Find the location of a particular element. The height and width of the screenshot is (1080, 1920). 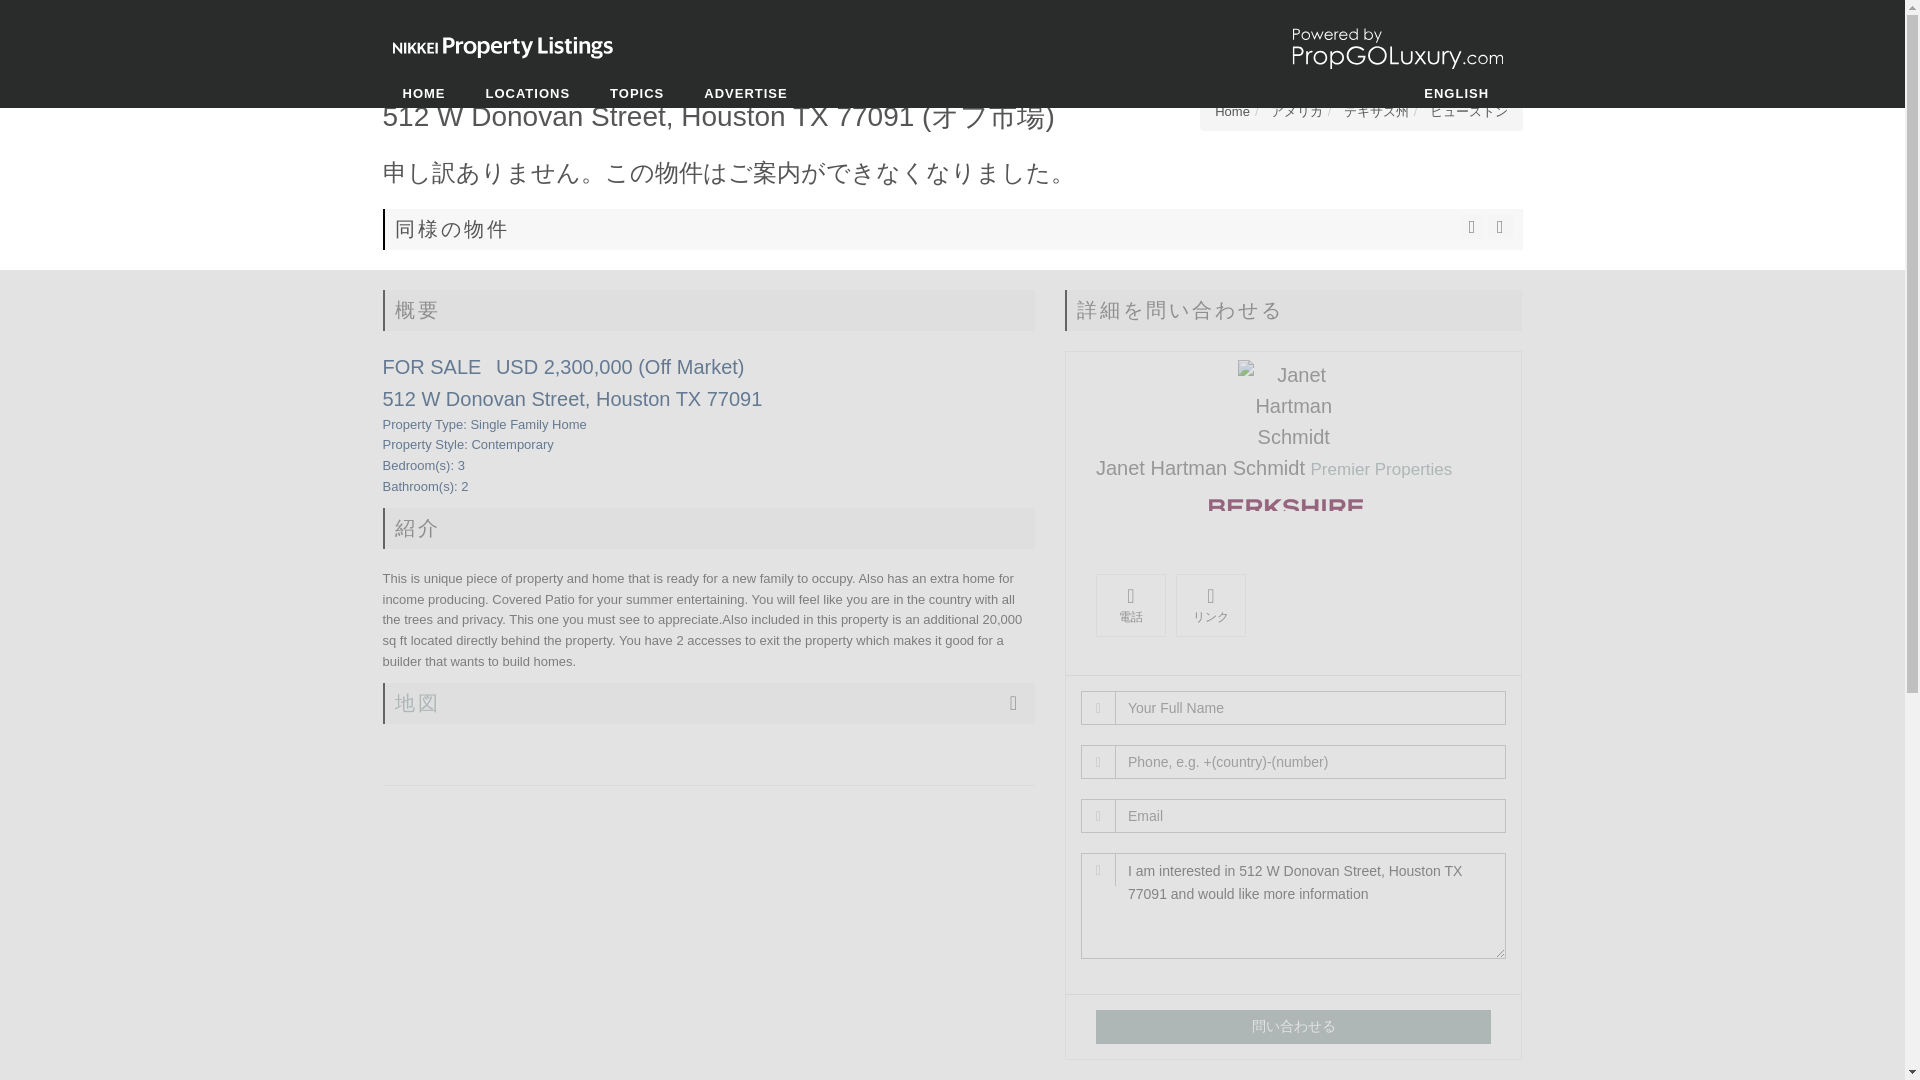

LOCATIONS is located at coordinates (528, 94).